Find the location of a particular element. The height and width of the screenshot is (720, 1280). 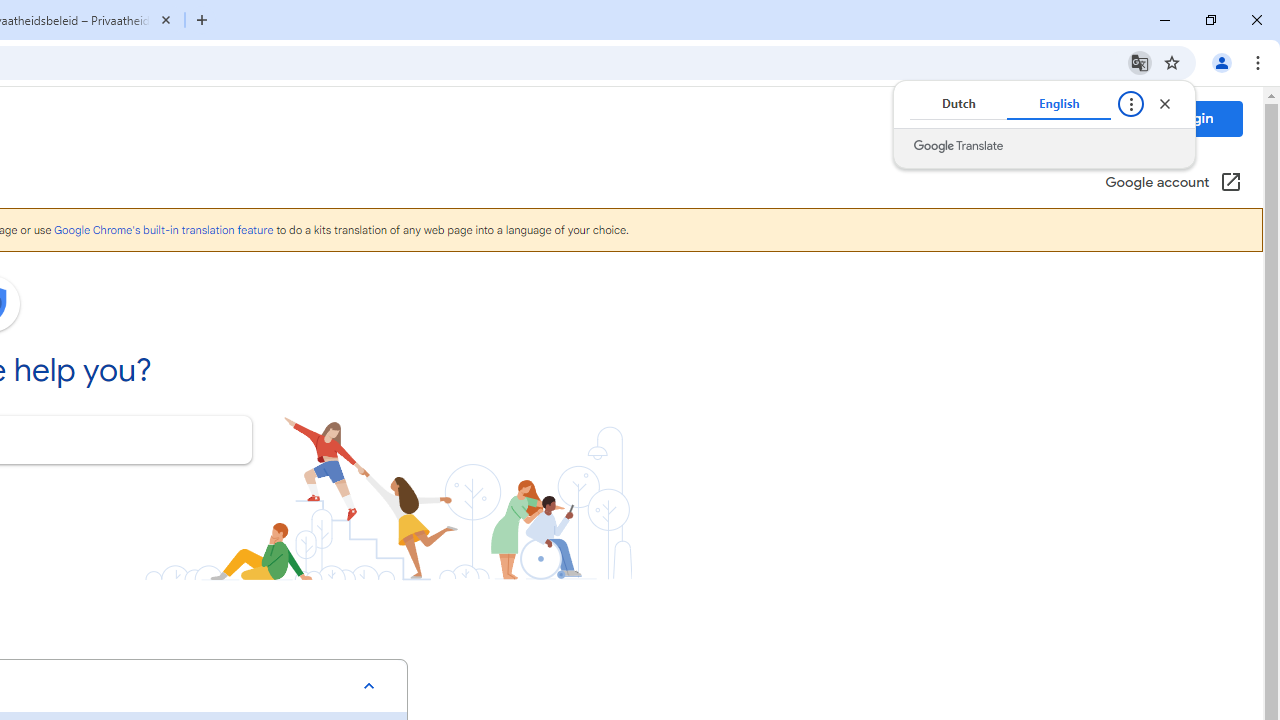

English is located at coordinates (1059, 104).